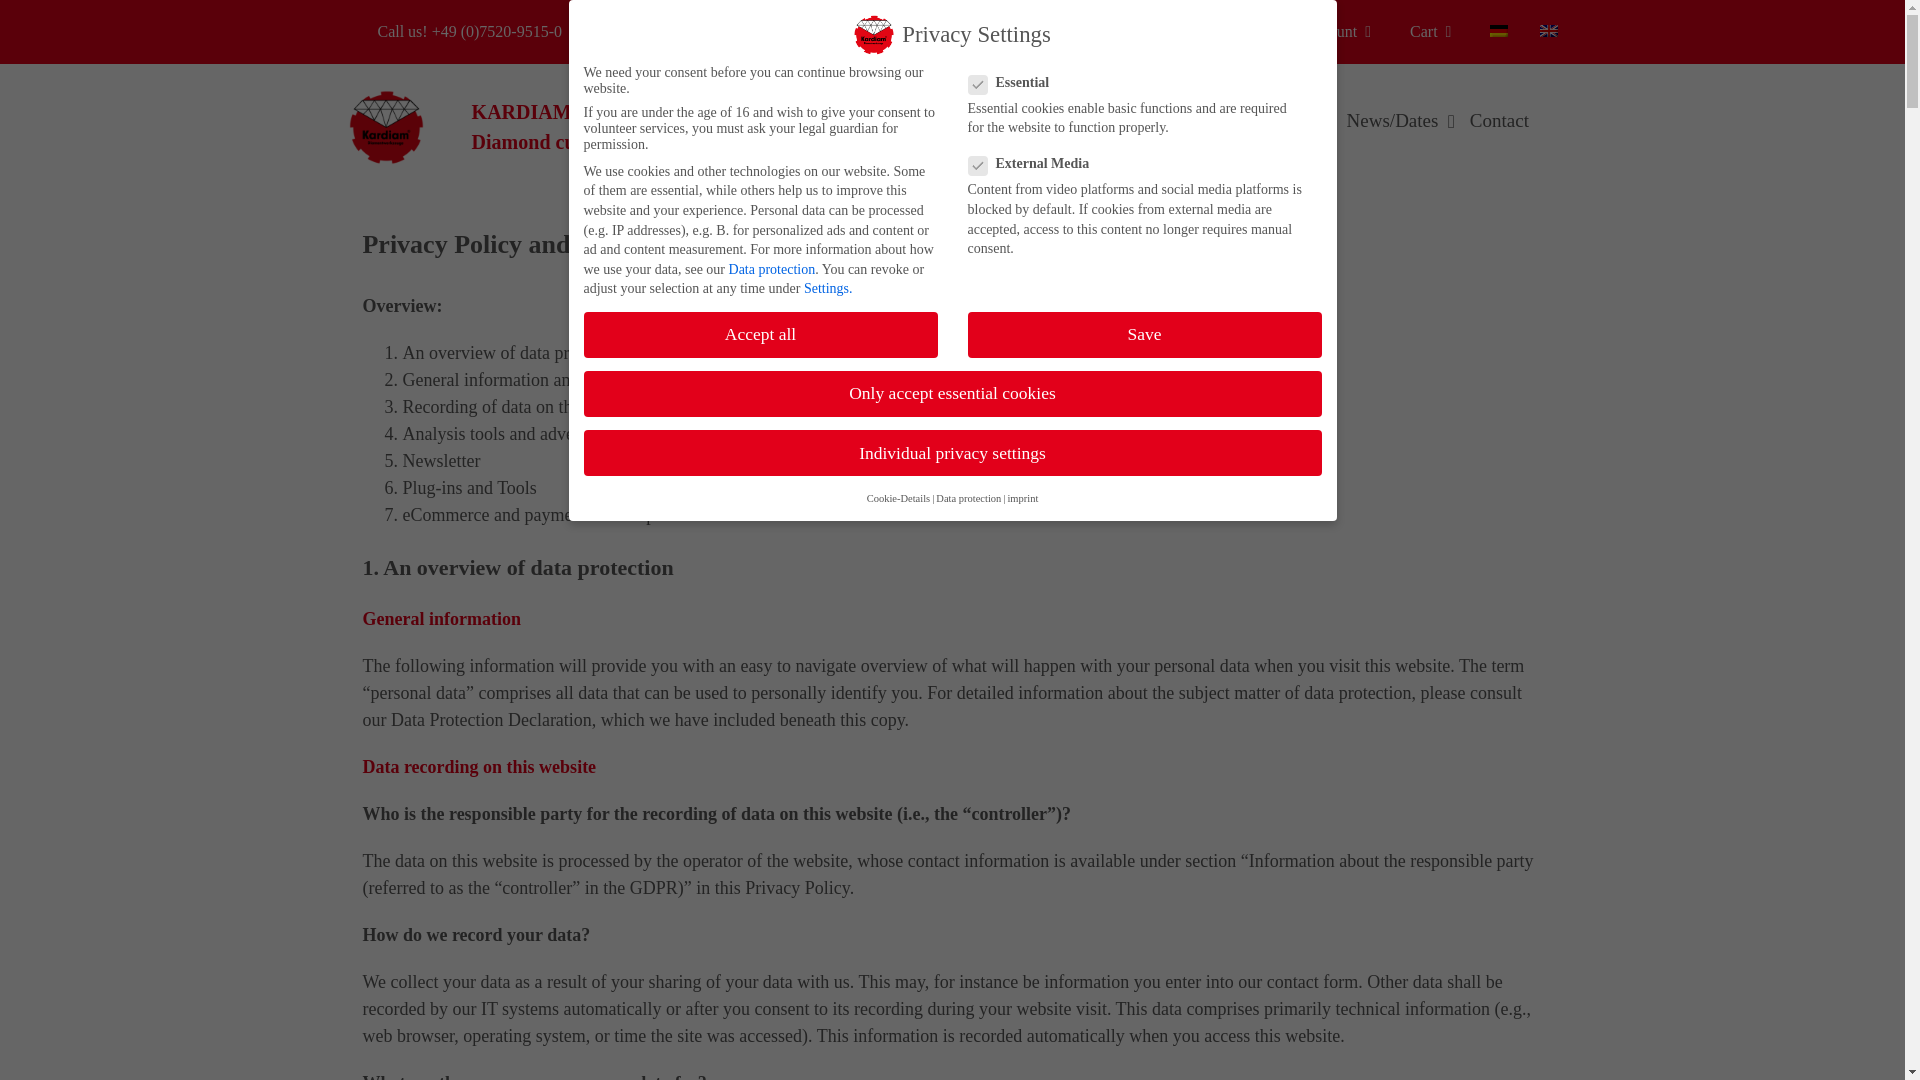 Image resolution: width=1920 pixels, height=1080 pixels. I want to click on Company, so click(1041, 121).